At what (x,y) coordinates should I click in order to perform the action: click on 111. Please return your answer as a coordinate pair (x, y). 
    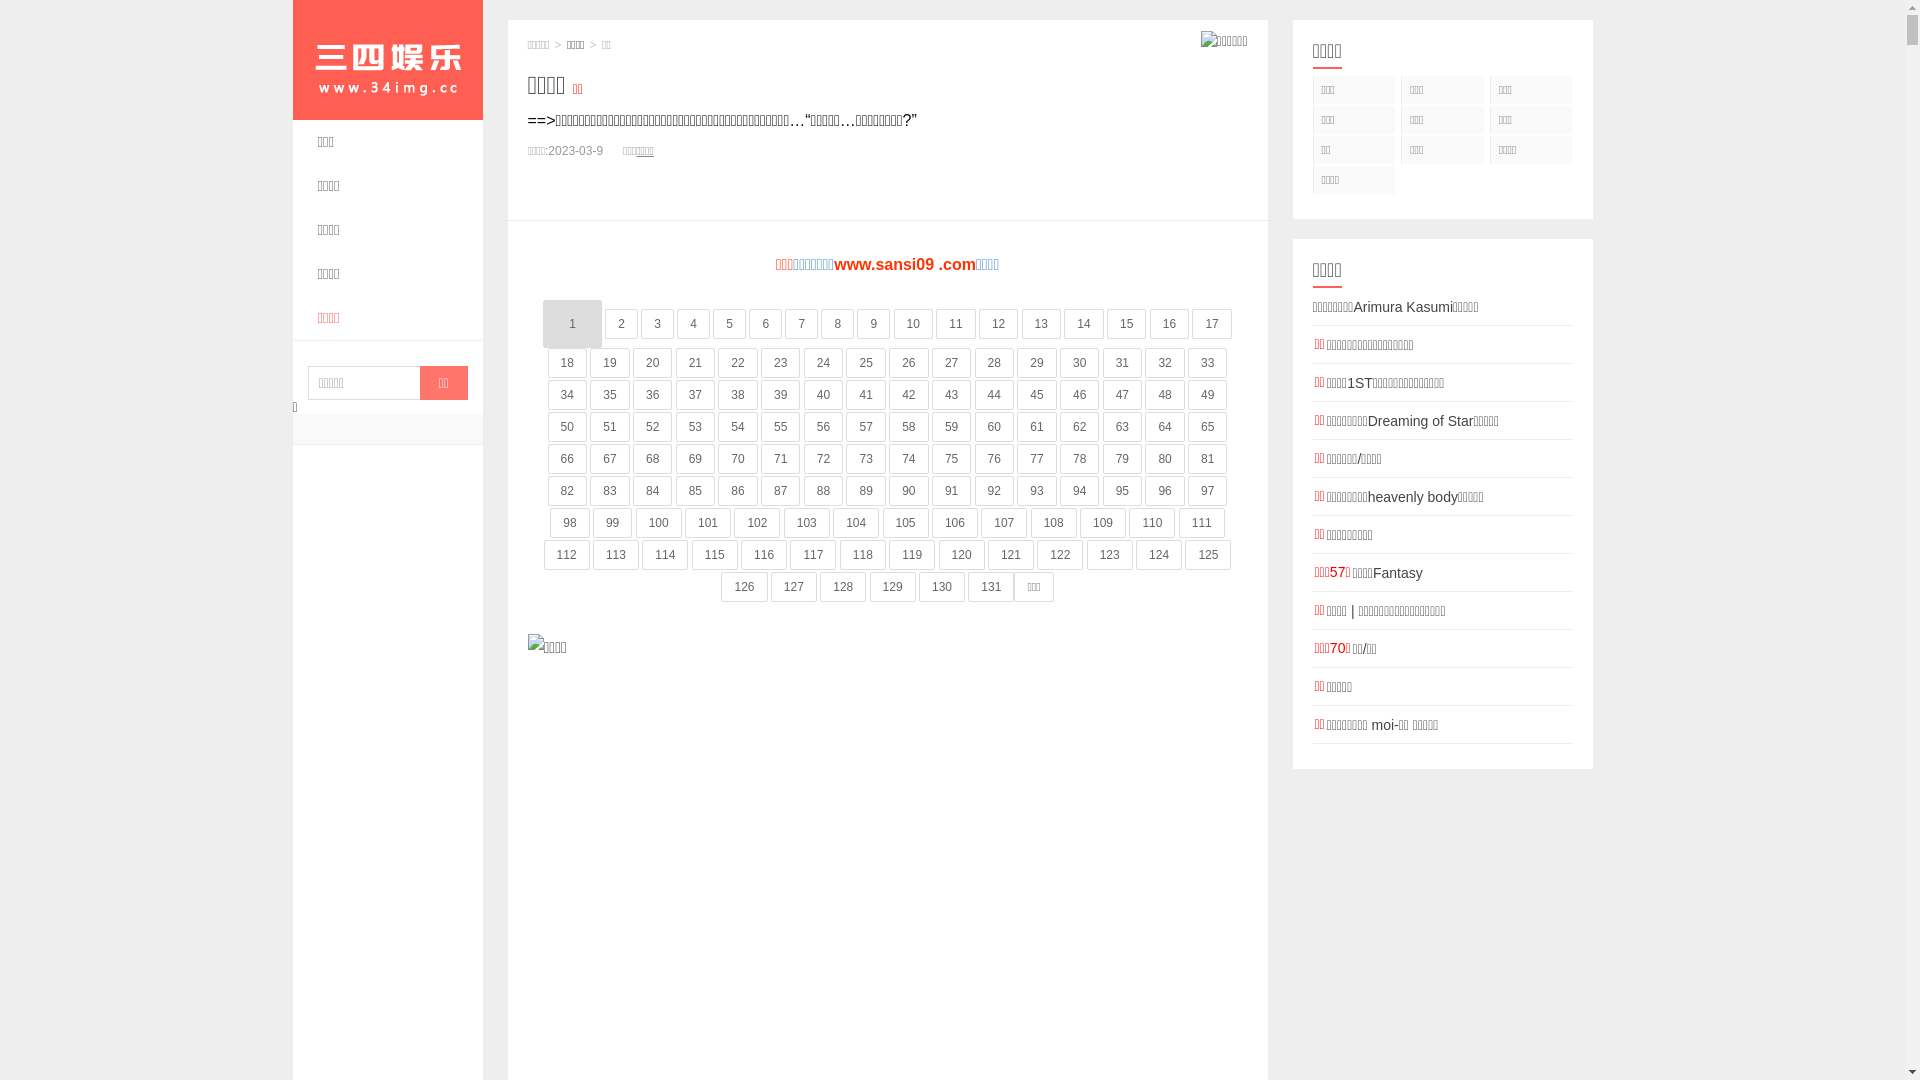
    Looking at the image, I should click on (1202, 523).